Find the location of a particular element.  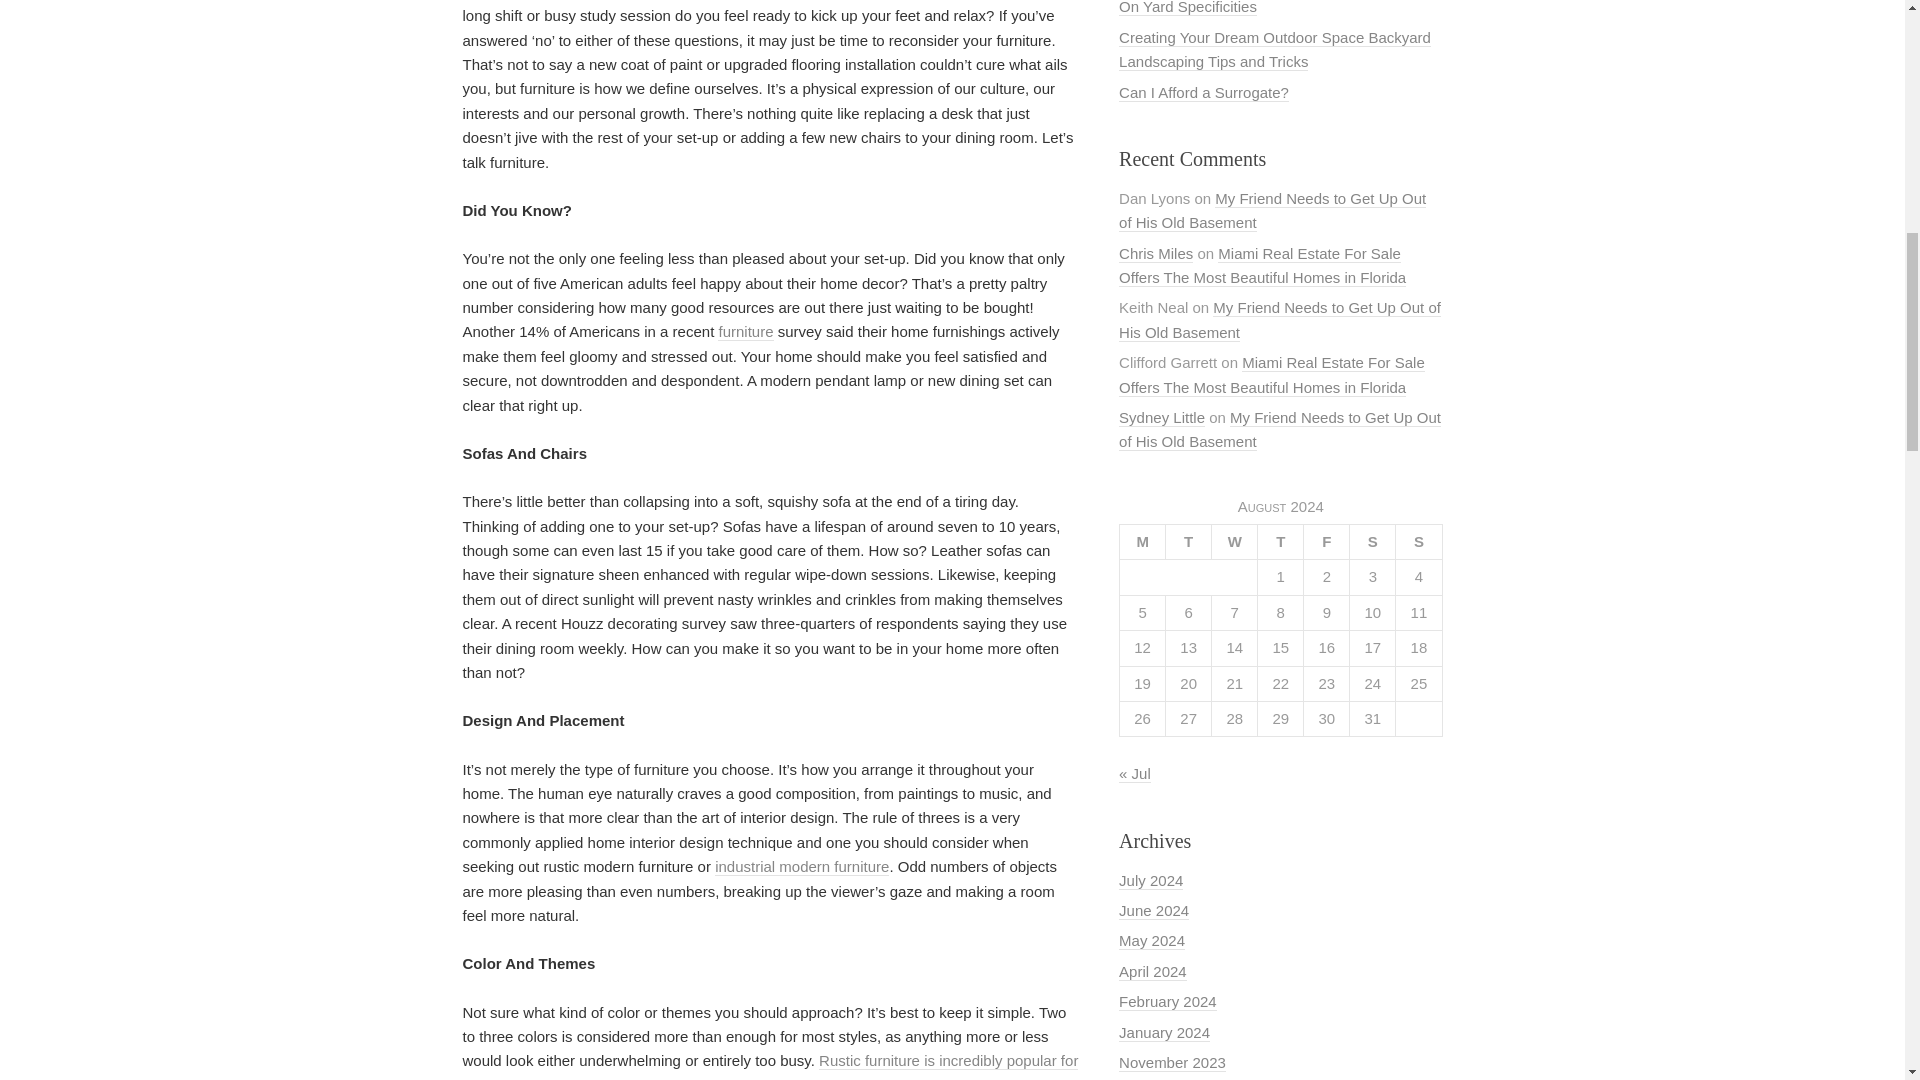

industrial modern furniture is located at coordinates (801, 866).